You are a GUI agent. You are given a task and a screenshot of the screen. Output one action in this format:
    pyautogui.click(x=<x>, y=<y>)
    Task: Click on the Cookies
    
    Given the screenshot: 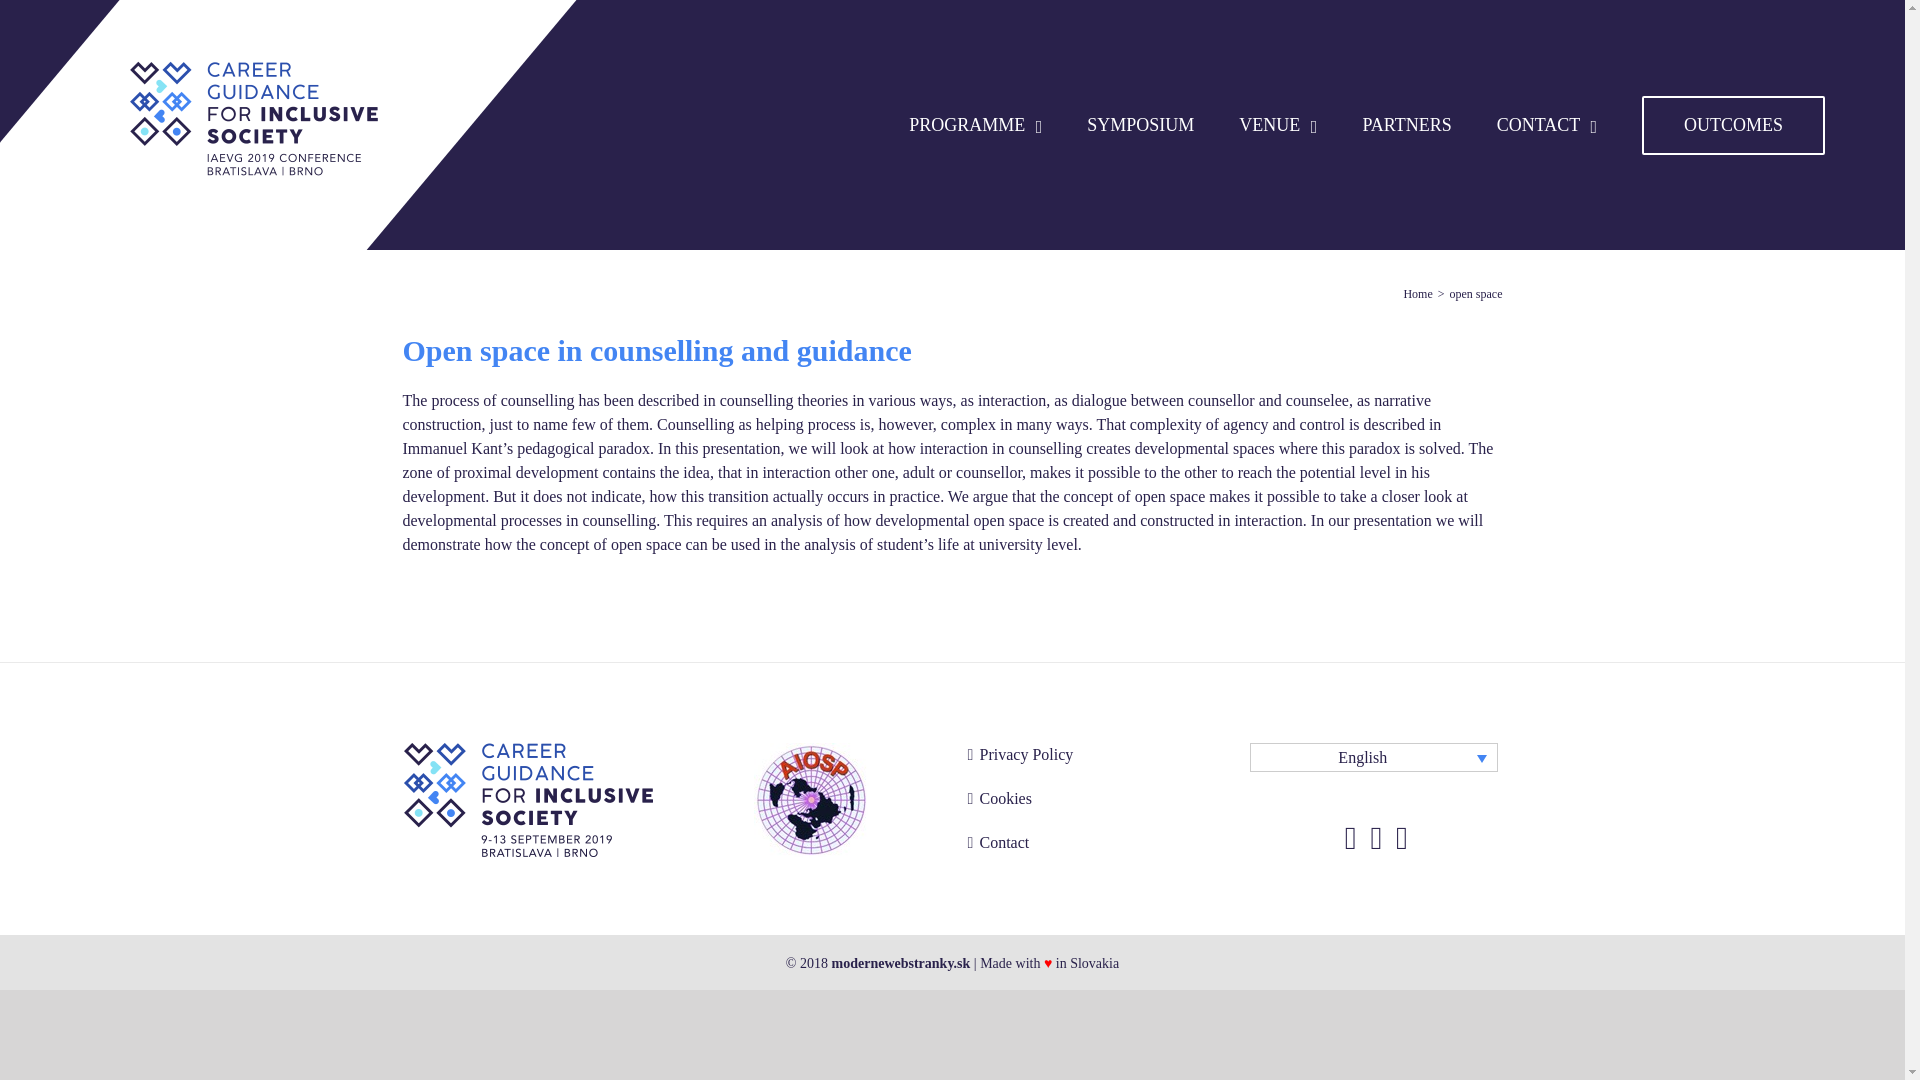 What is the action you would take?
    pyautogui.click(x=1095, y=799)
    